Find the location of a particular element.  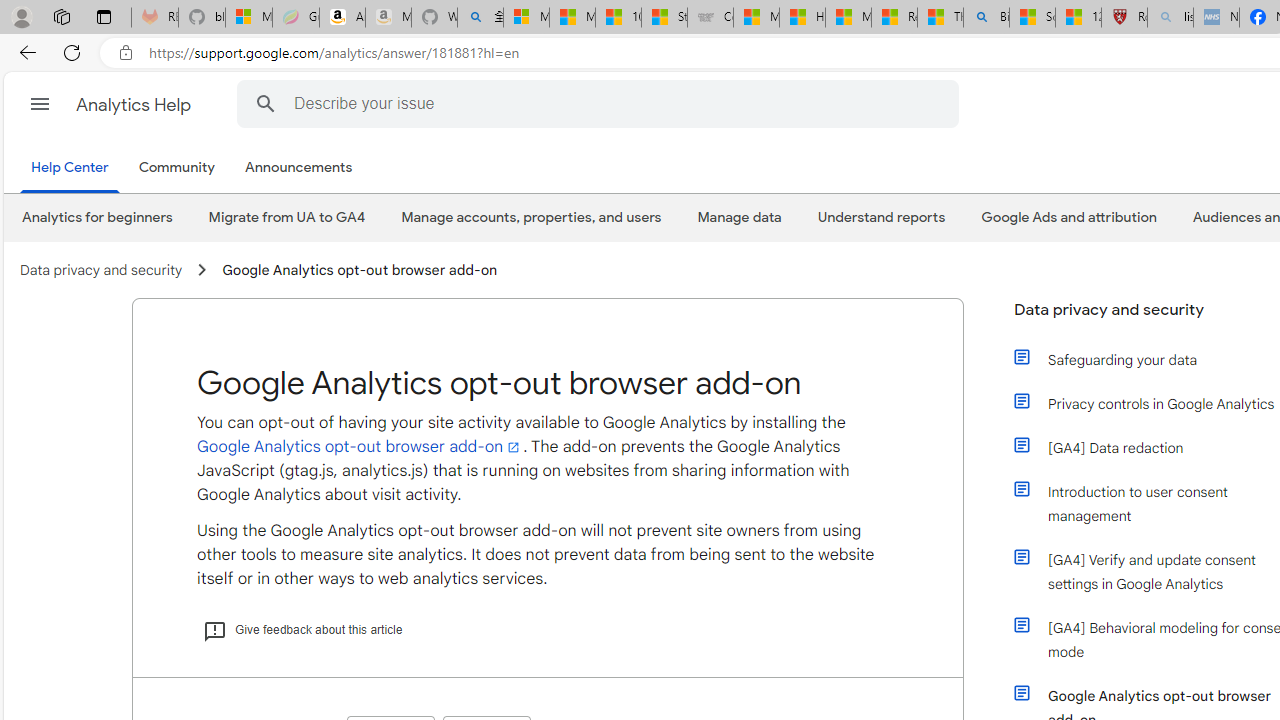

Give feedback about this article is located at coordinates (303, 630).